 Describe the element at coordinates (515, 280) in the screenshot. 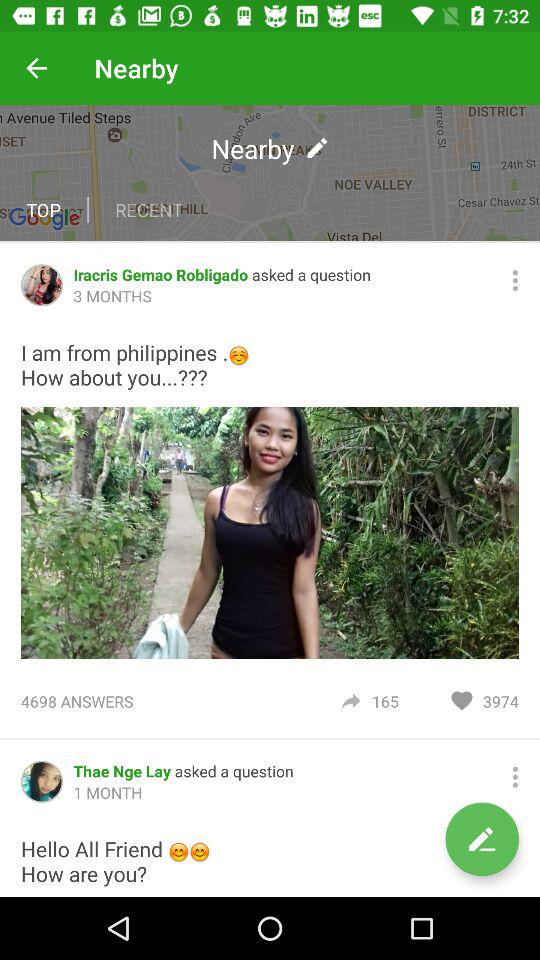

I see `more options` at that location.